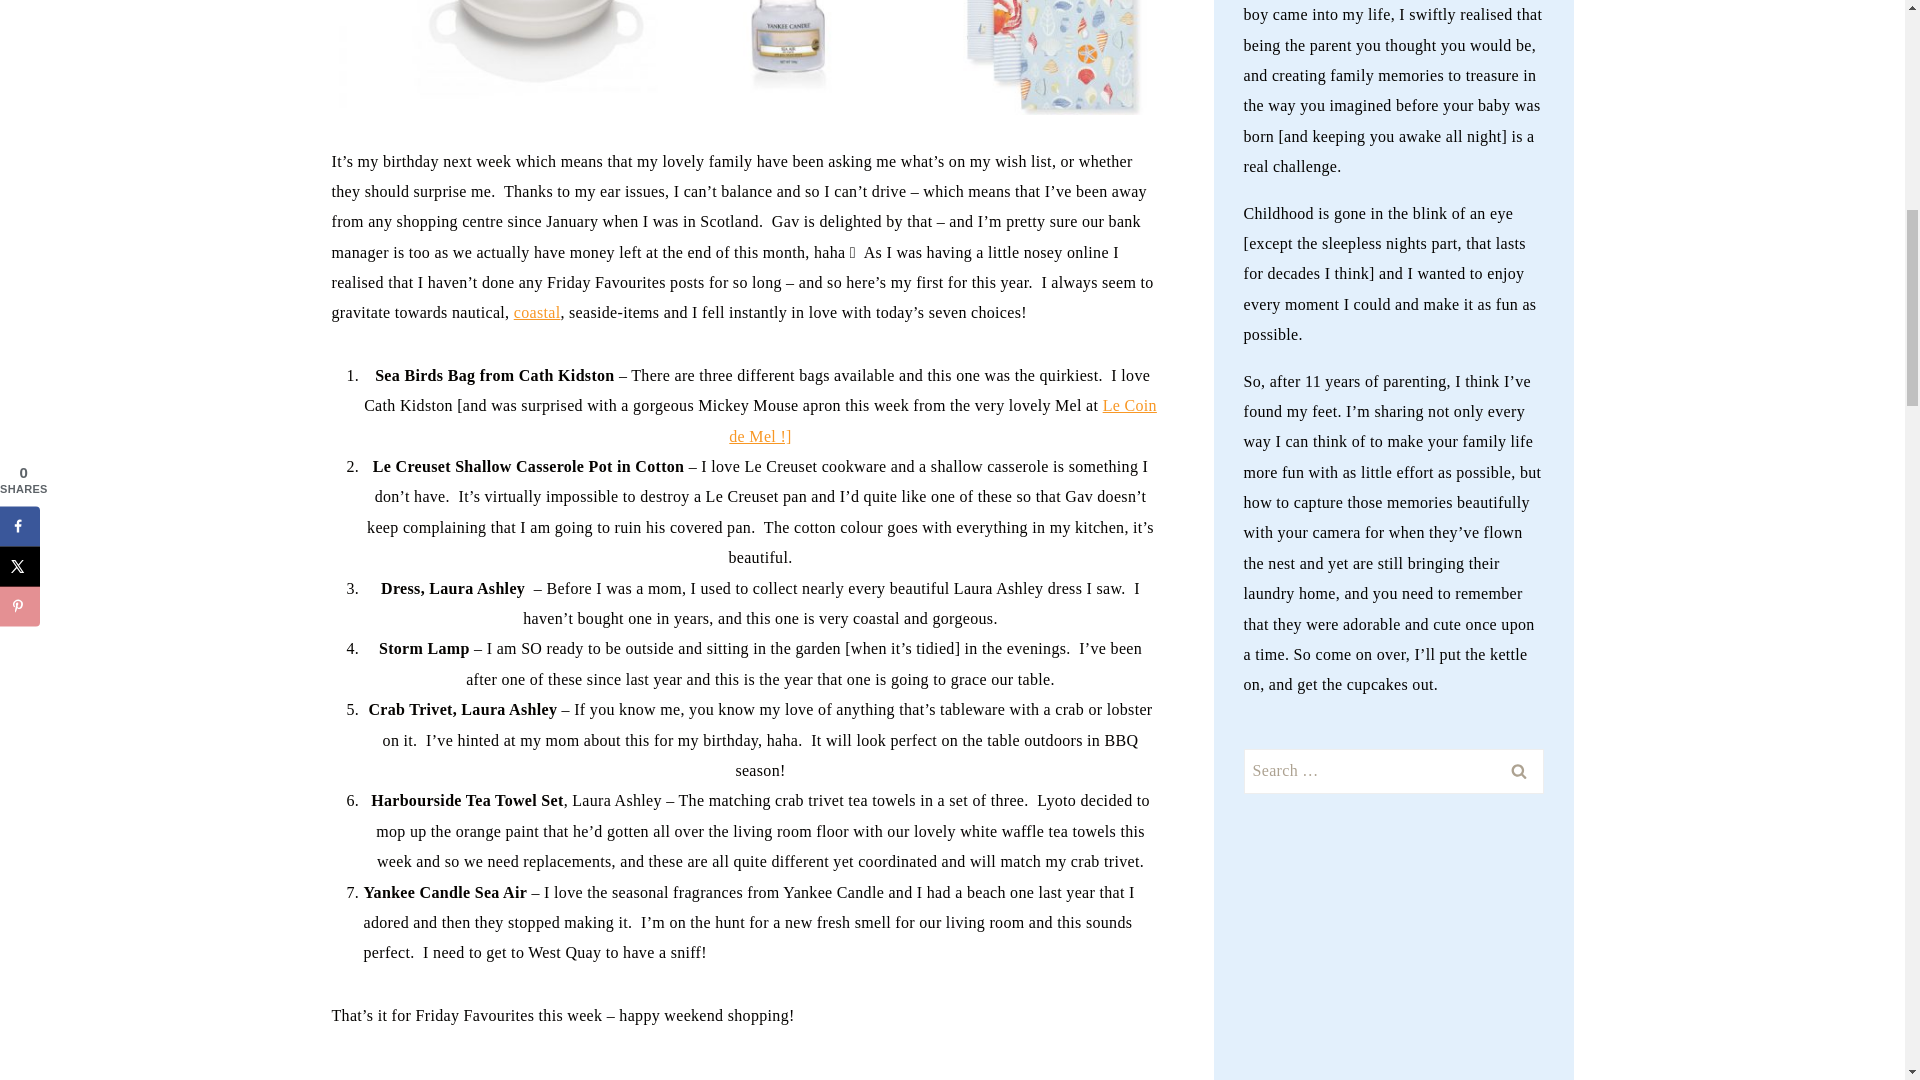 The height and width of the screenshot is (1080, 1920). What do you see at coordinates (1518, 771) in the screenshot?
I see `Search` at bounding box center [1518, 771].